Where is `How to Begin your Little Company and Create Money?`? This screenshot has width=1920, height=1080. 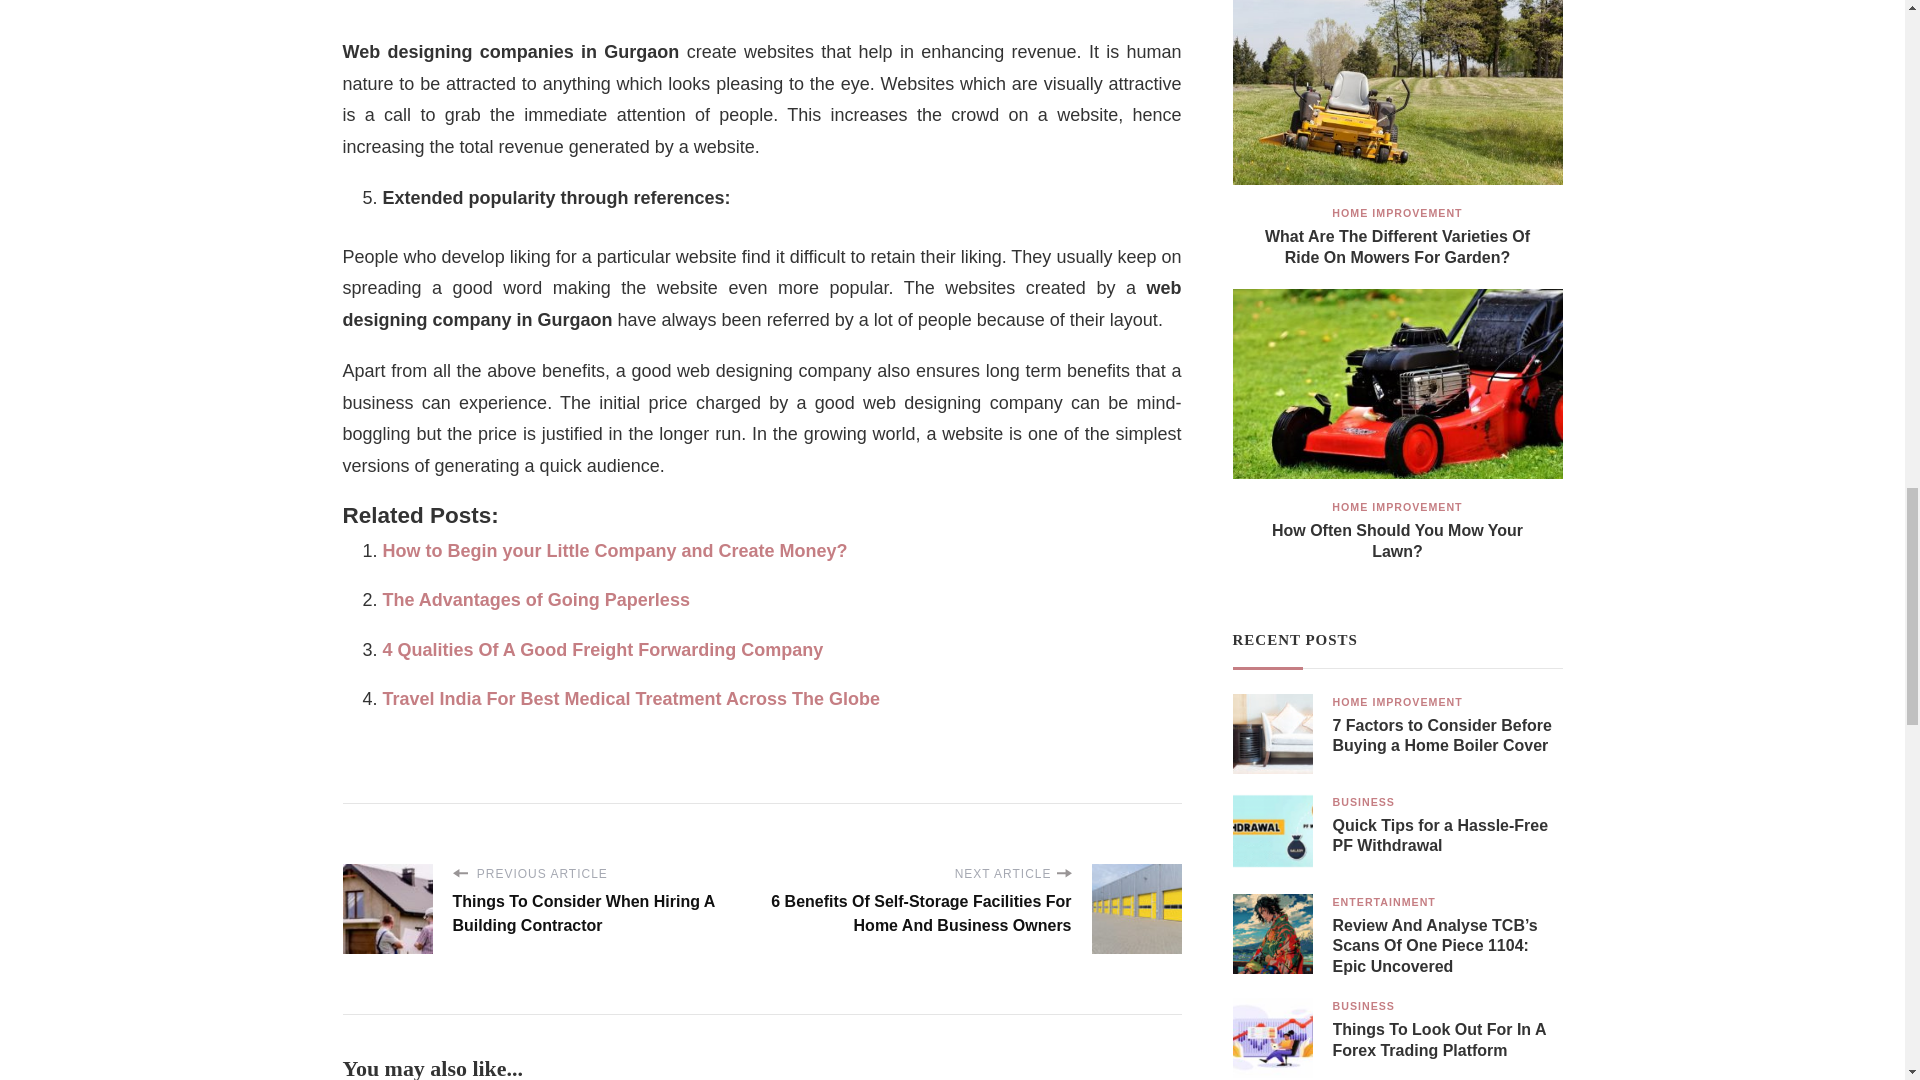 How to Begin your Little Company and Create Money? is located at coordinates (614, 550).